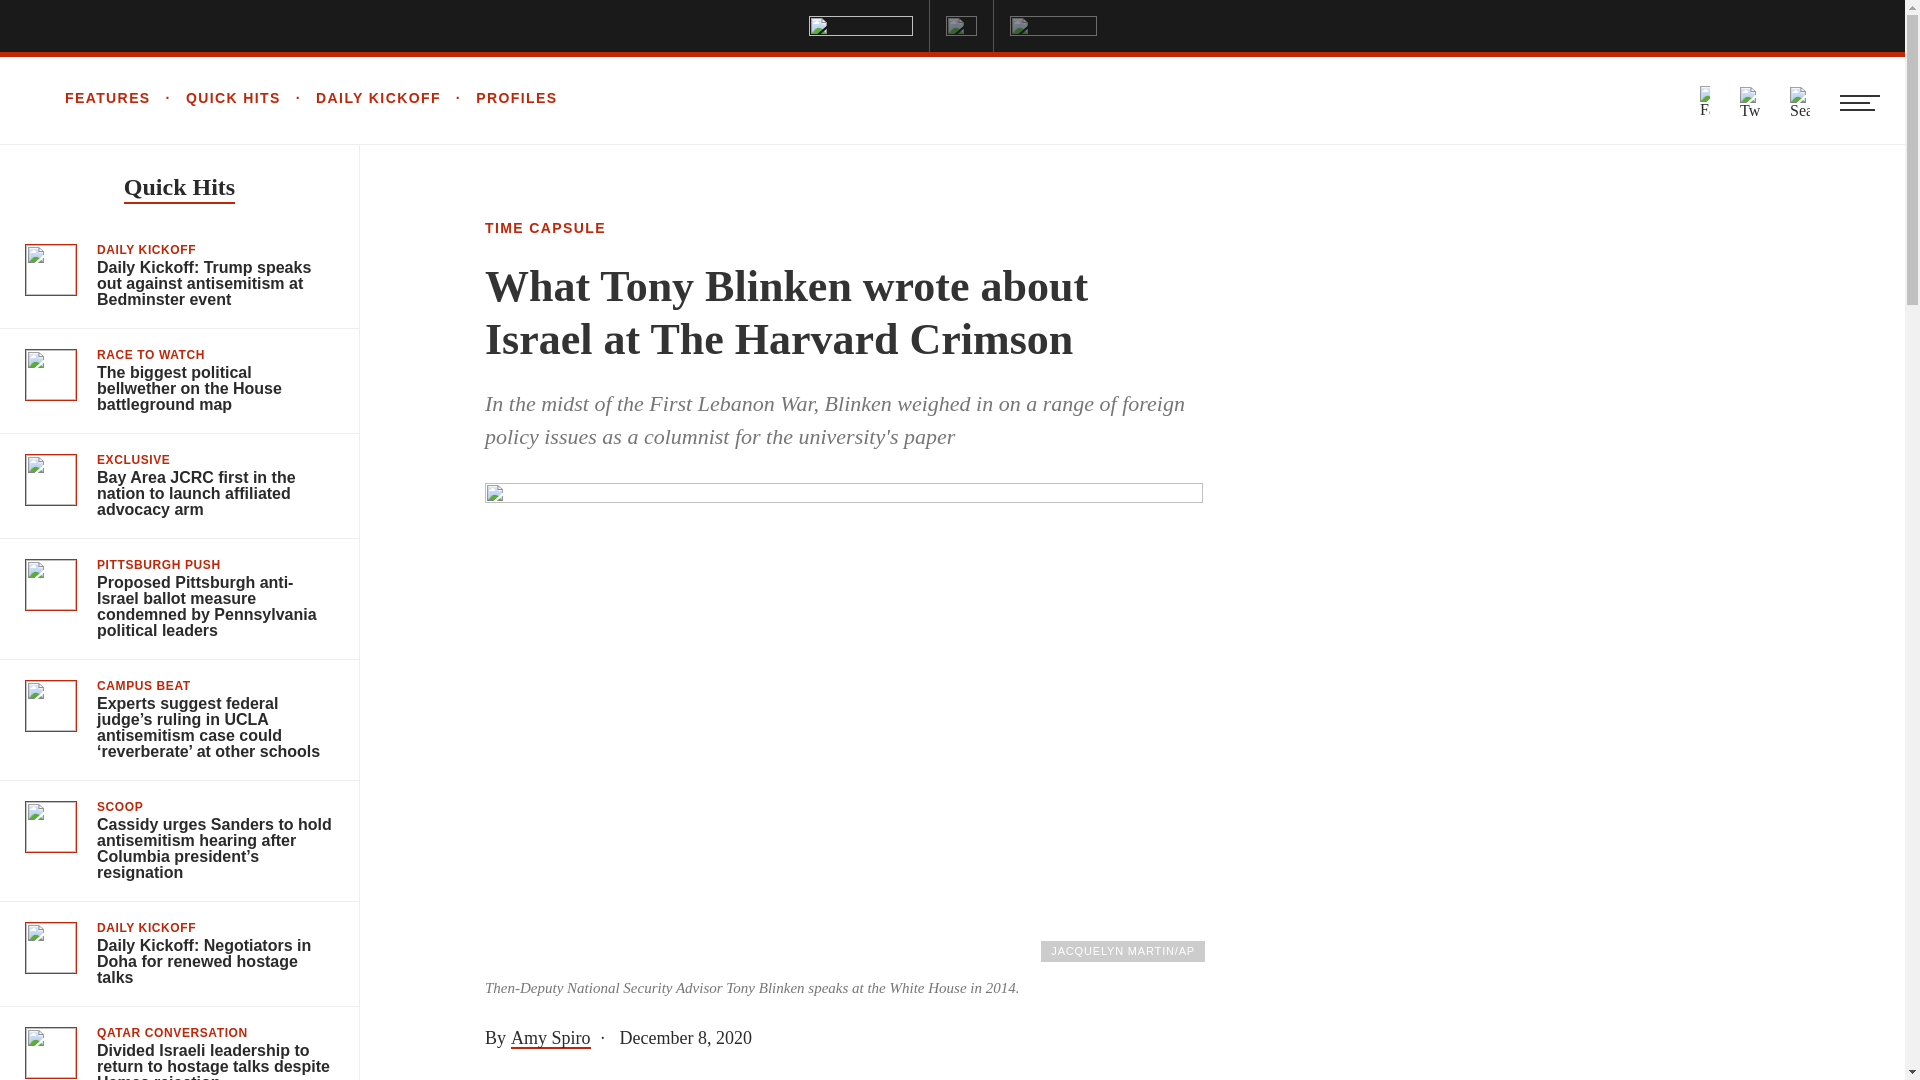  I want to click on DAILY KICKOFF, so click(360, 97).